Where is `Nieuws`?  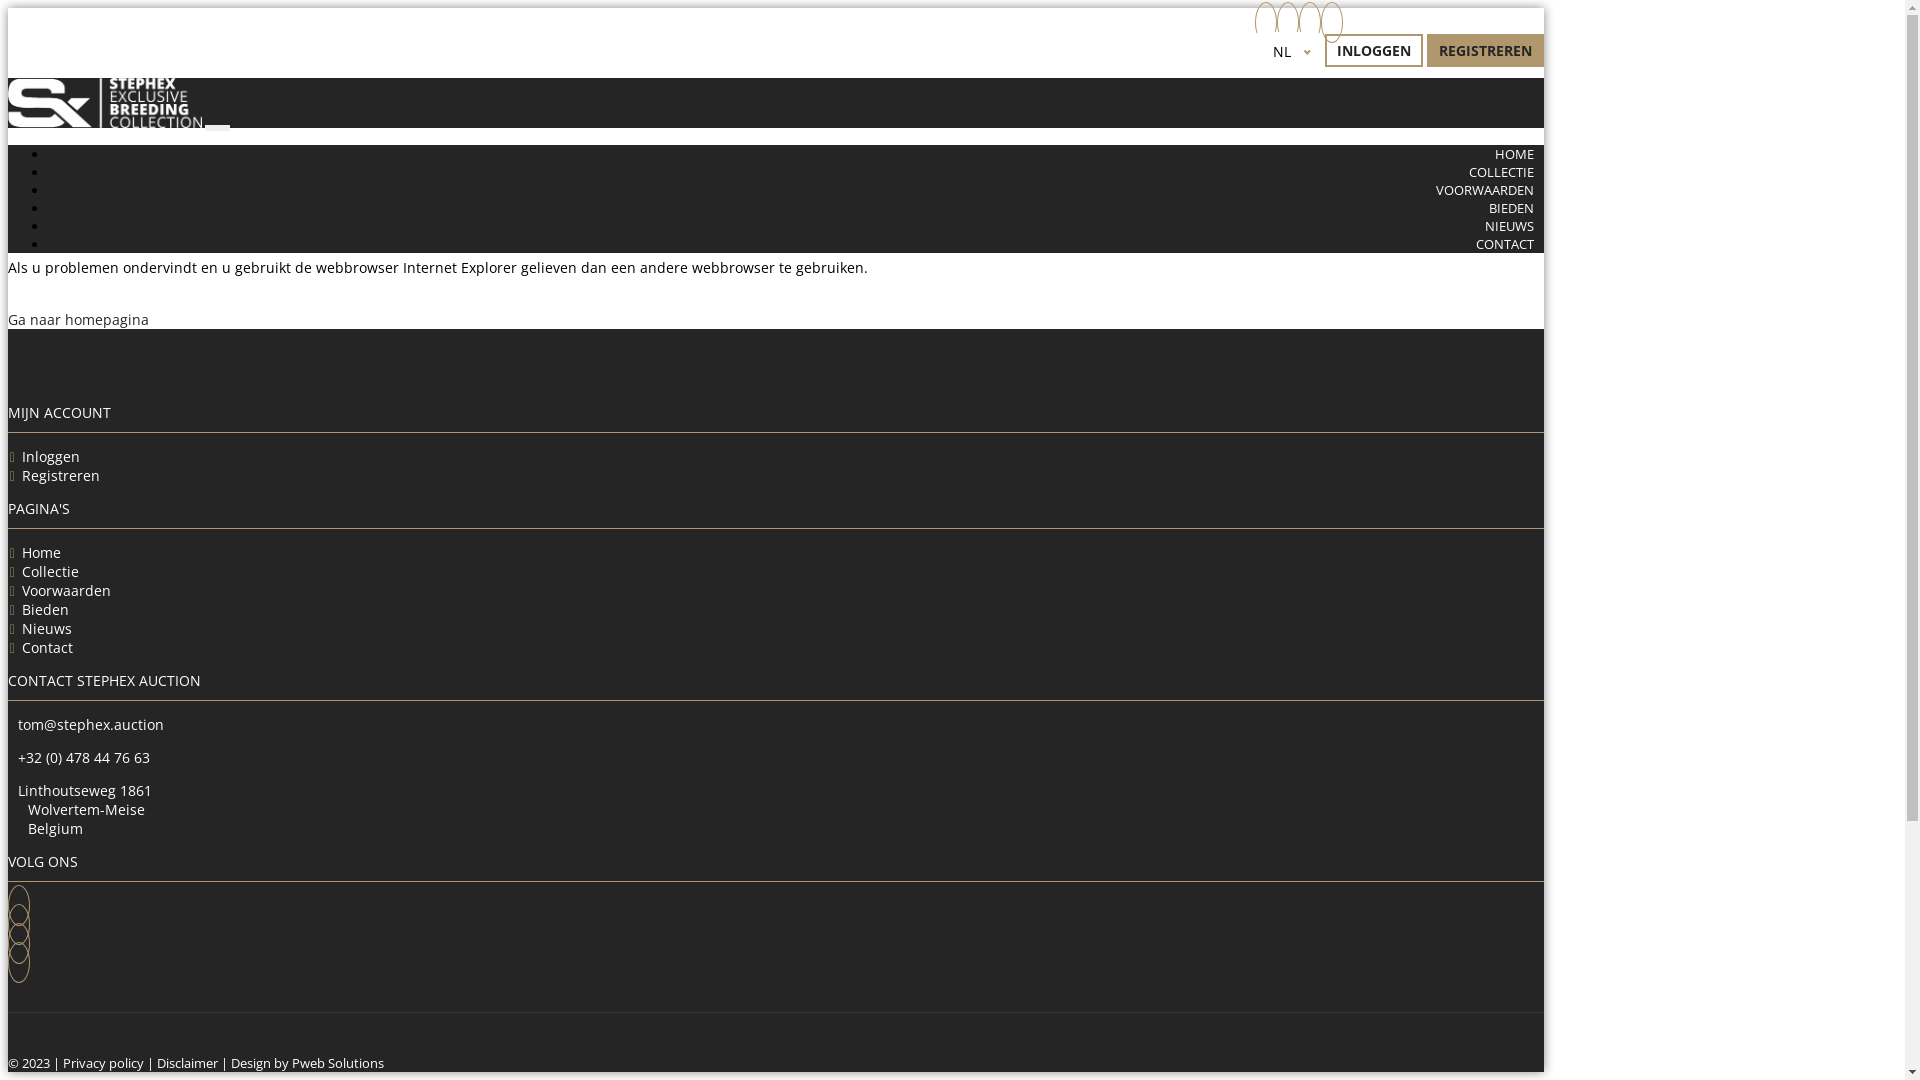
Nieuws is located at coordinates (47, 628).